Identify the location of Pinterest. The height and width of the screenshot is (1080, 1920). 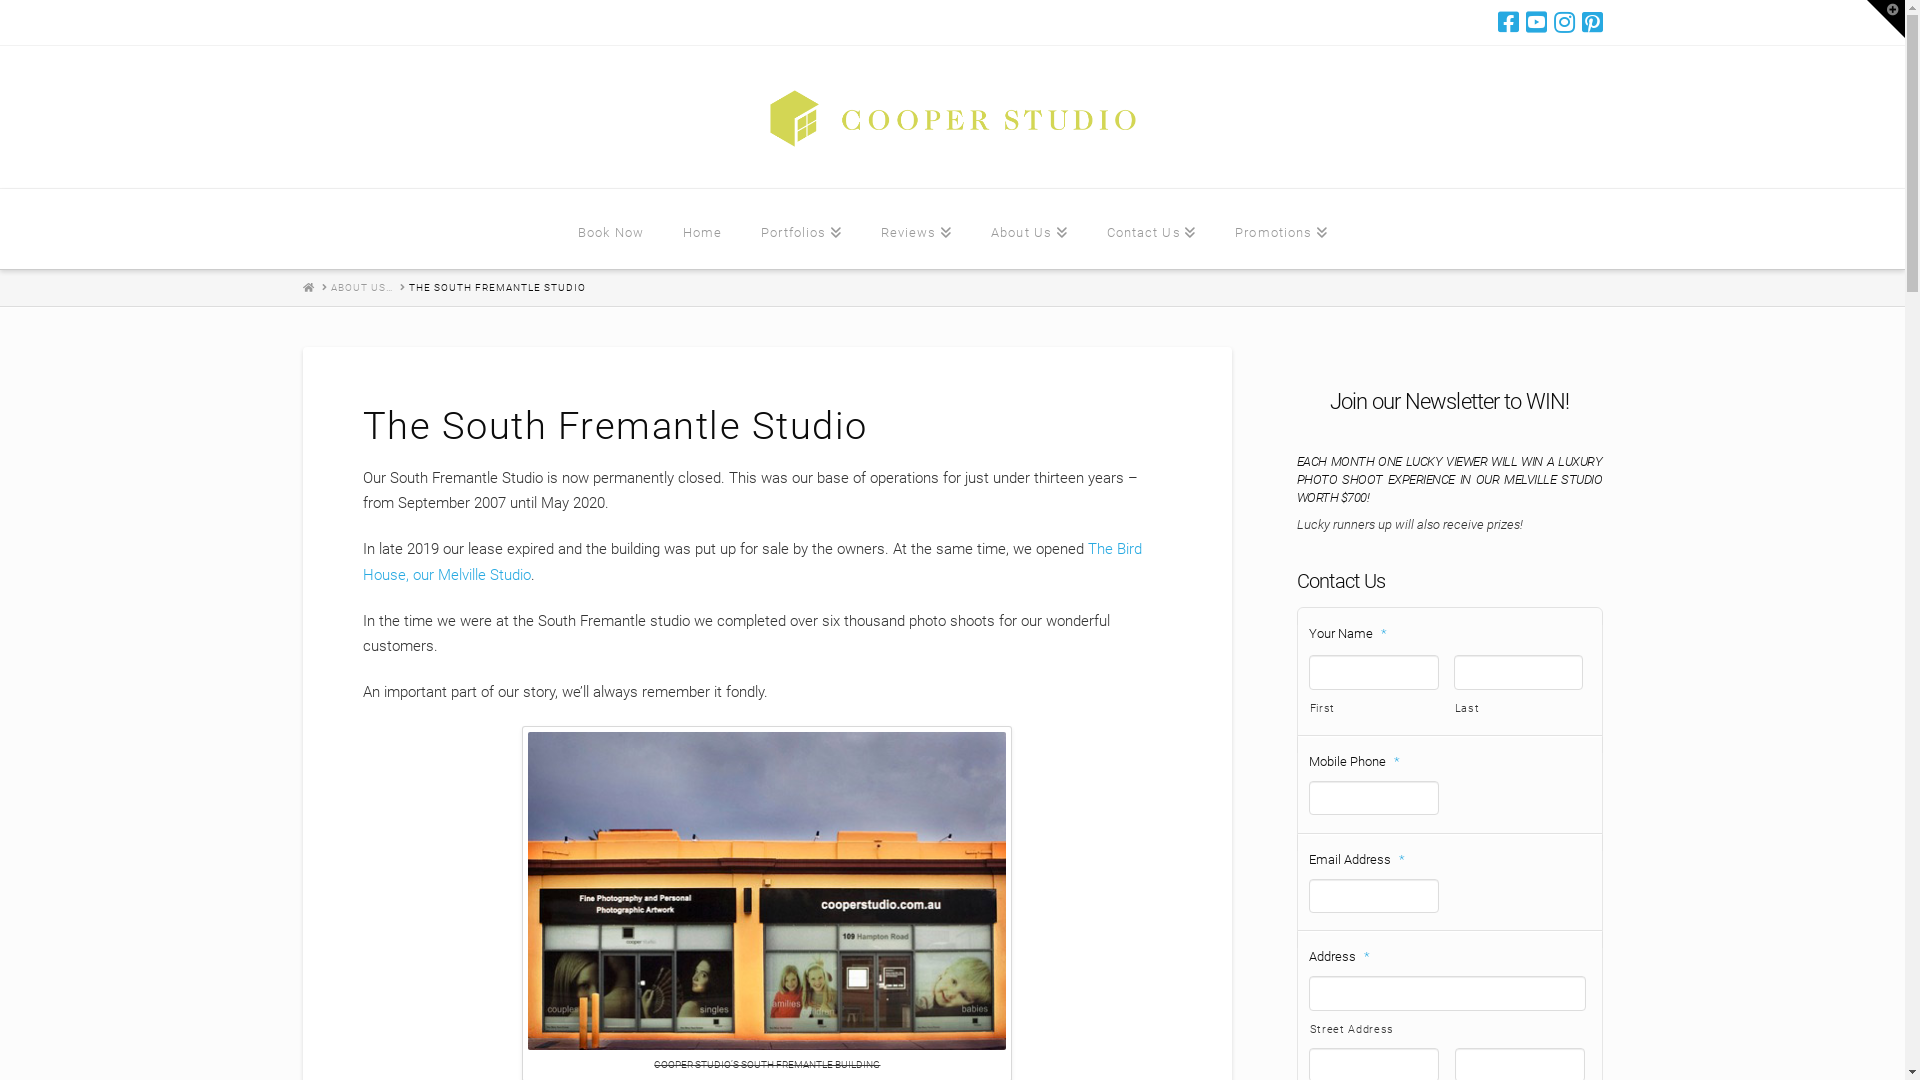
(1592, 22).